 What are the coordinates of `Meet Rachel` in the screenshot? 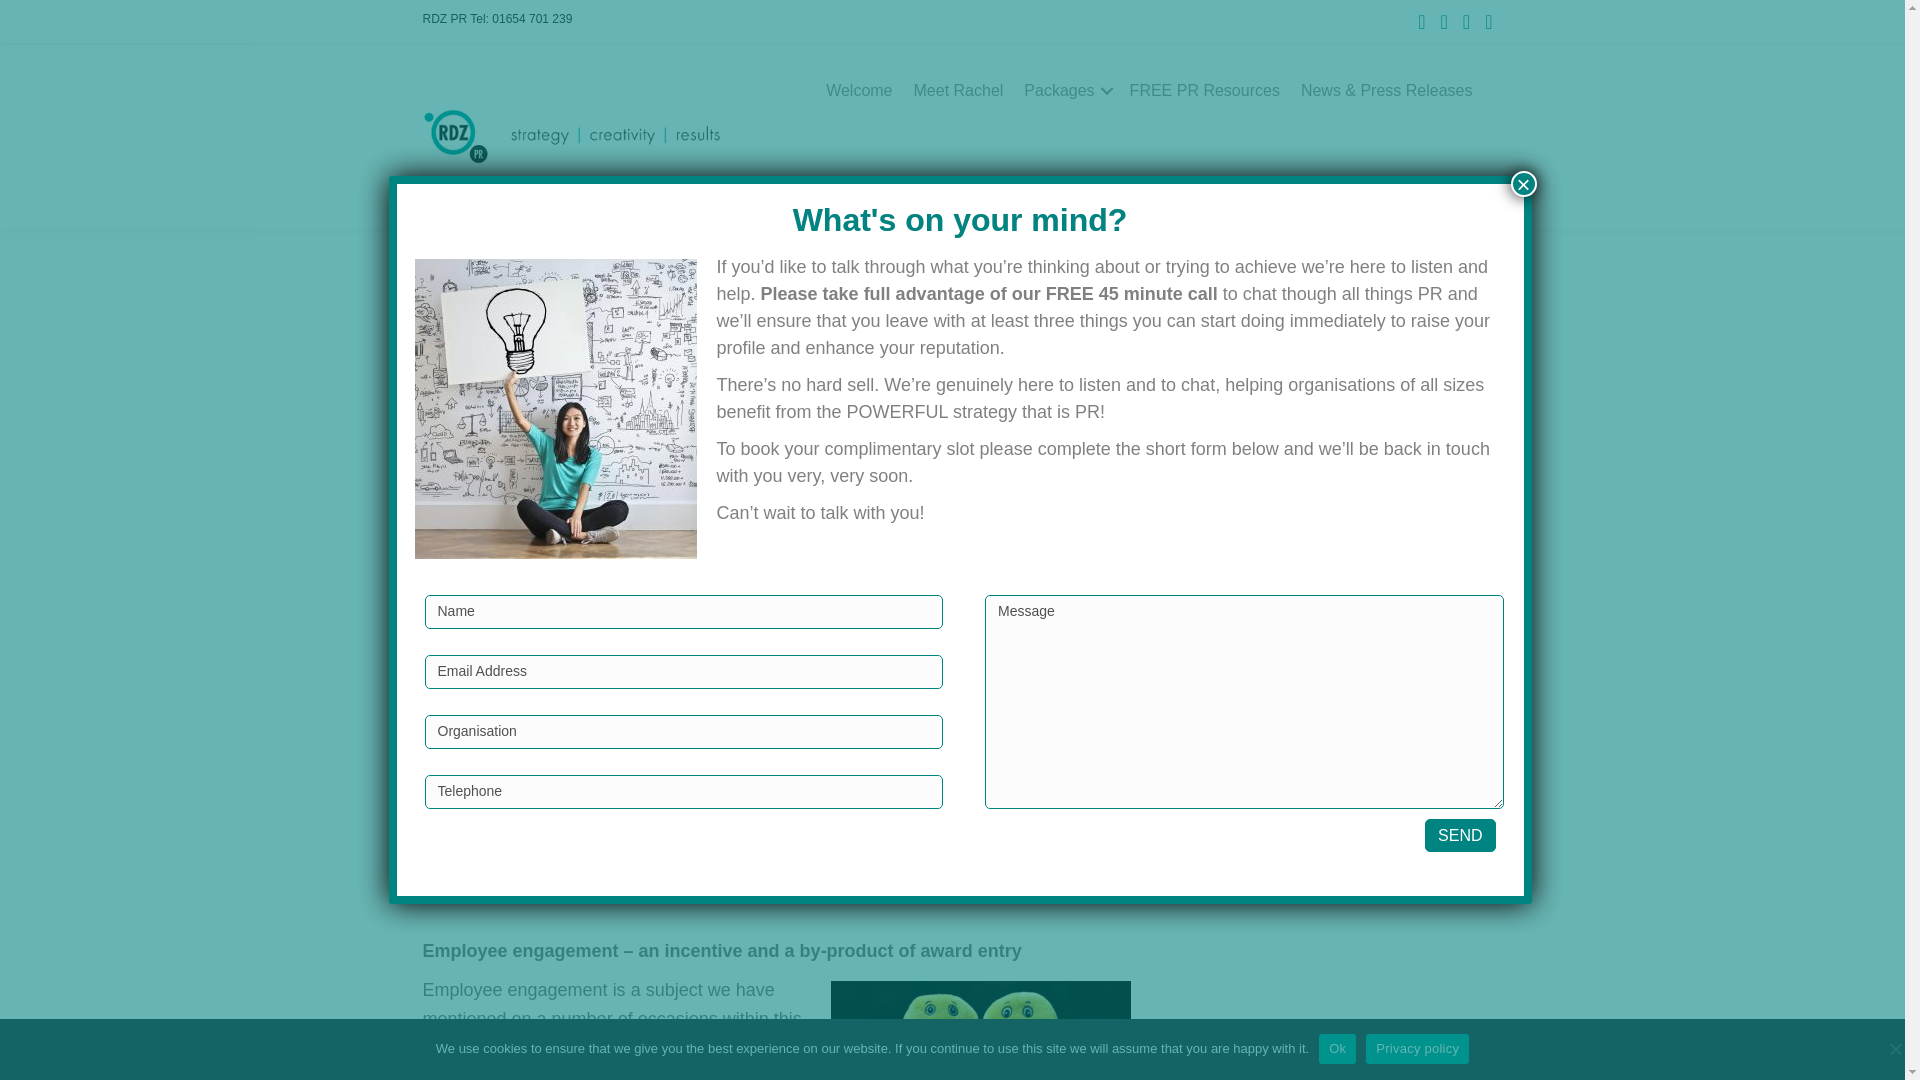 It's located at (958, 91).